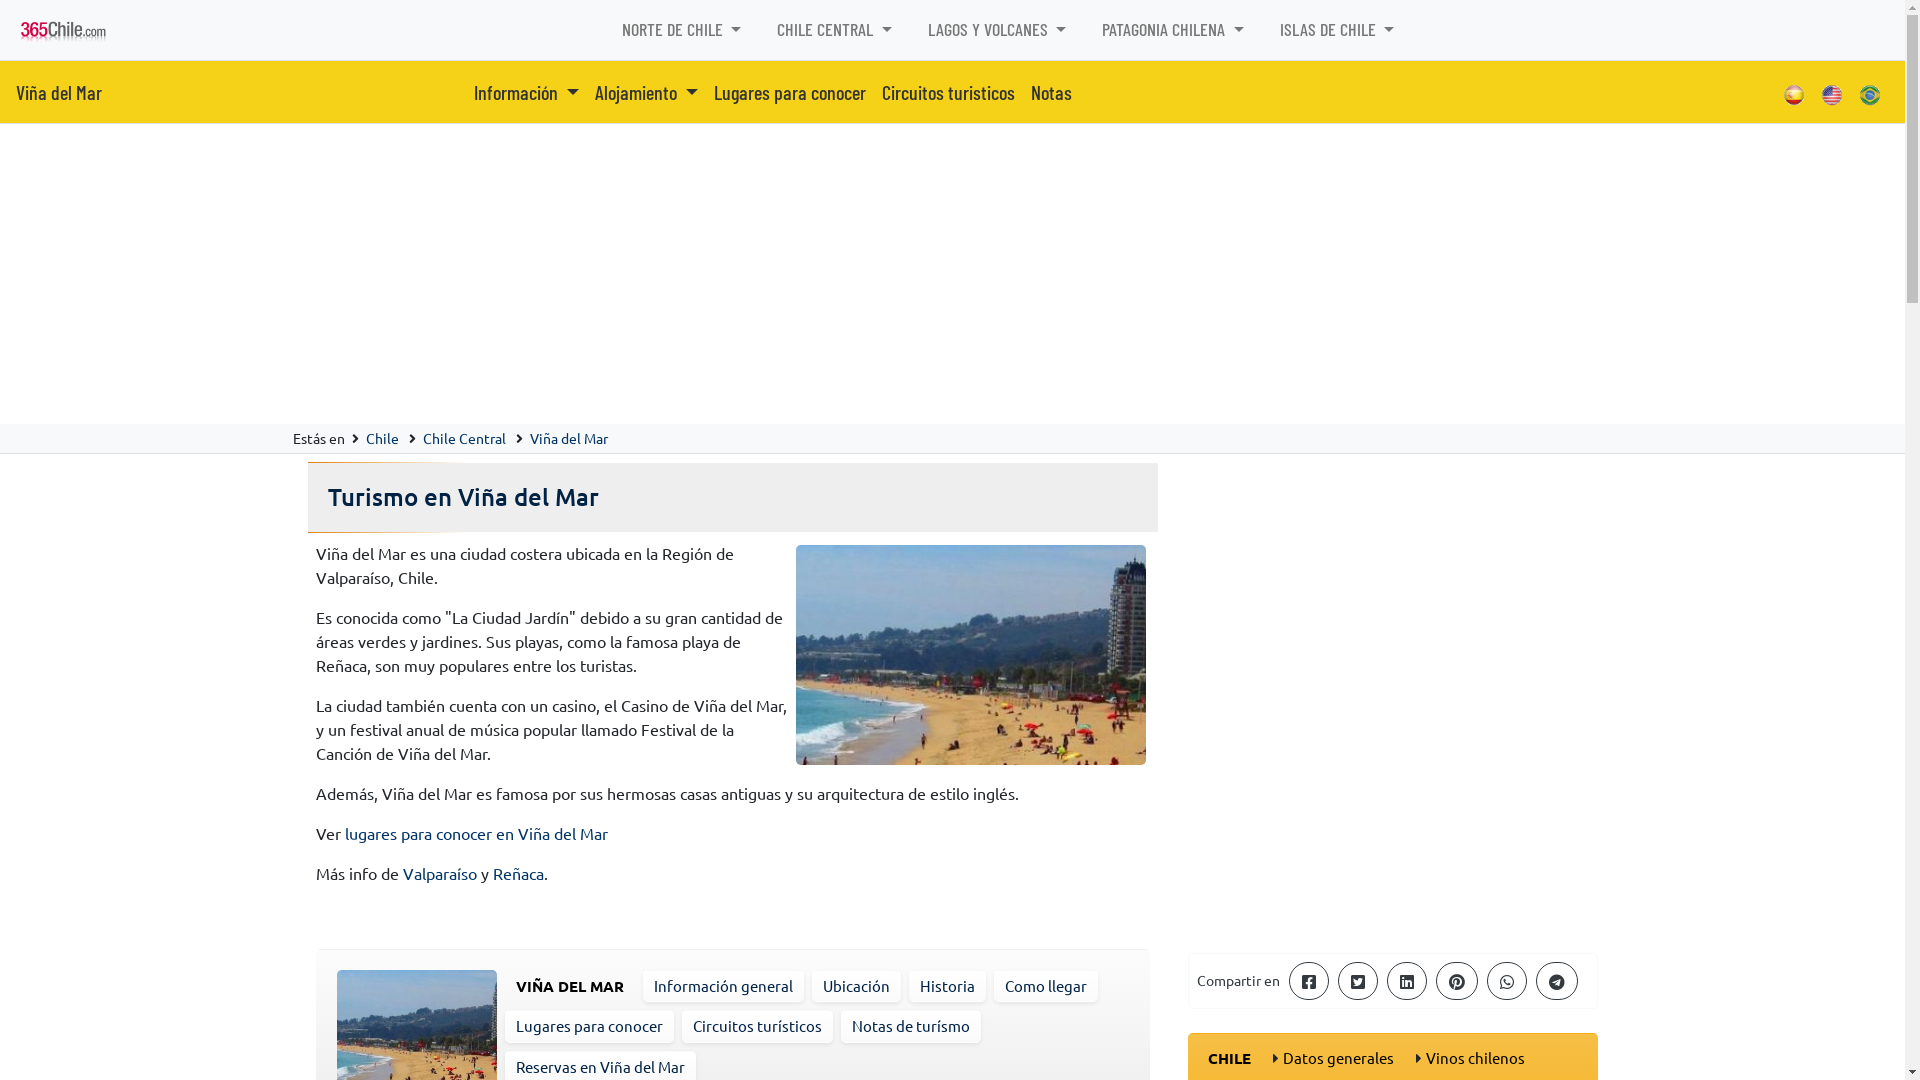  Describe the element at coordinates (1230, 1058) in the screenshot. I see `CHILE` at that location.